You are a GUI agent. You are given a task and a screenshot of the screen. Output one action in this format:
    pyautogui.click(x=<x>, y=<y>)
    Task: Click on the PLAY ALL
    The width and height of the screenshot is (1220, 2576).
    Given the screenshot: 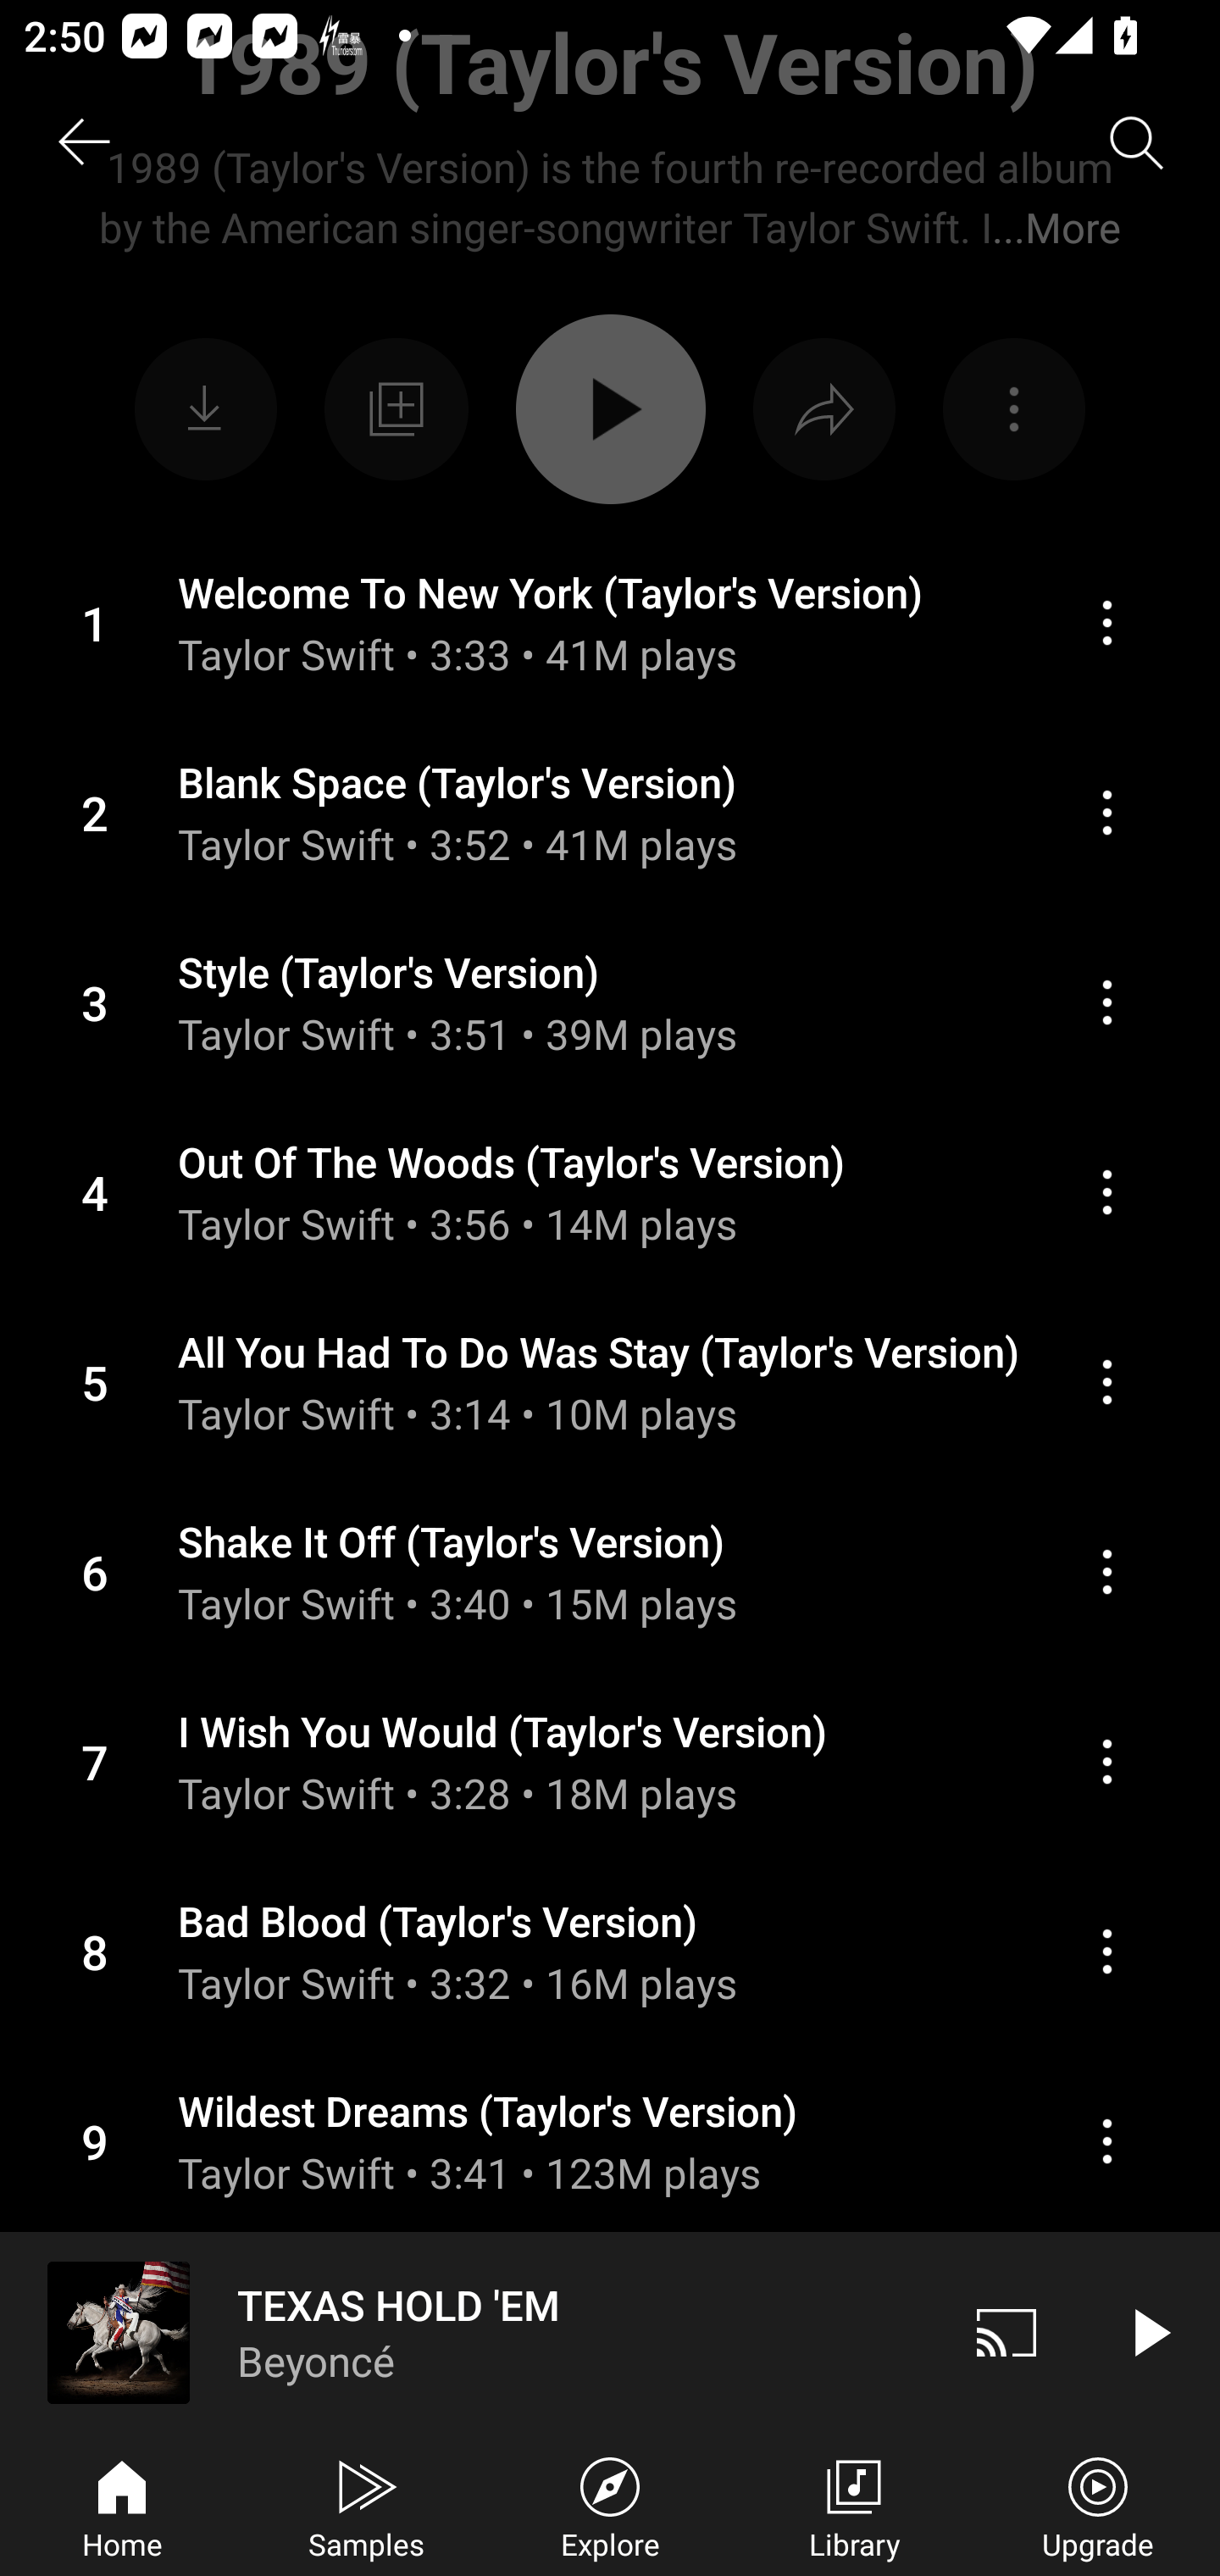 What is the action you would take?
    pyautogui.click(x=610, y=409)
    